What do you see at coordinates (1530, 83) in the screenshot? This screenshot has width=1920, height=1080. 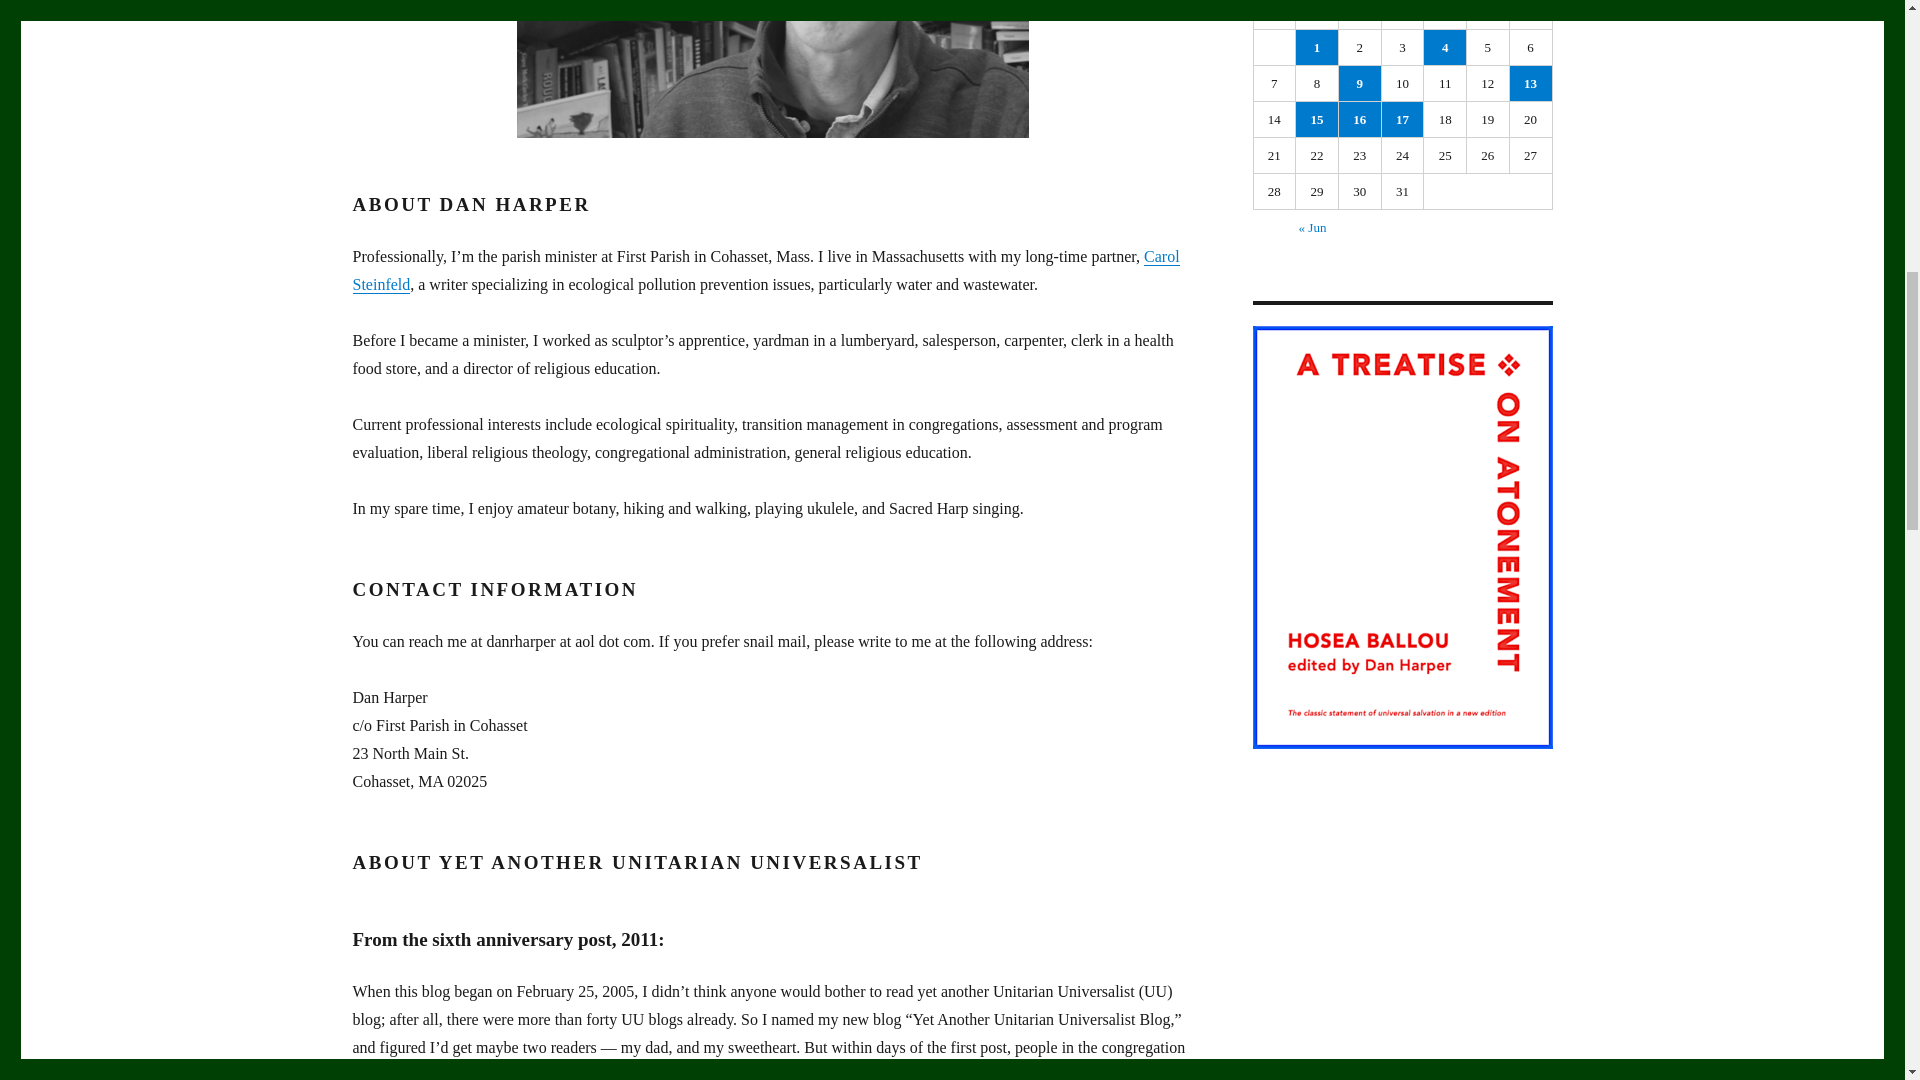 I see `13` at bounding box center [1530, 83].